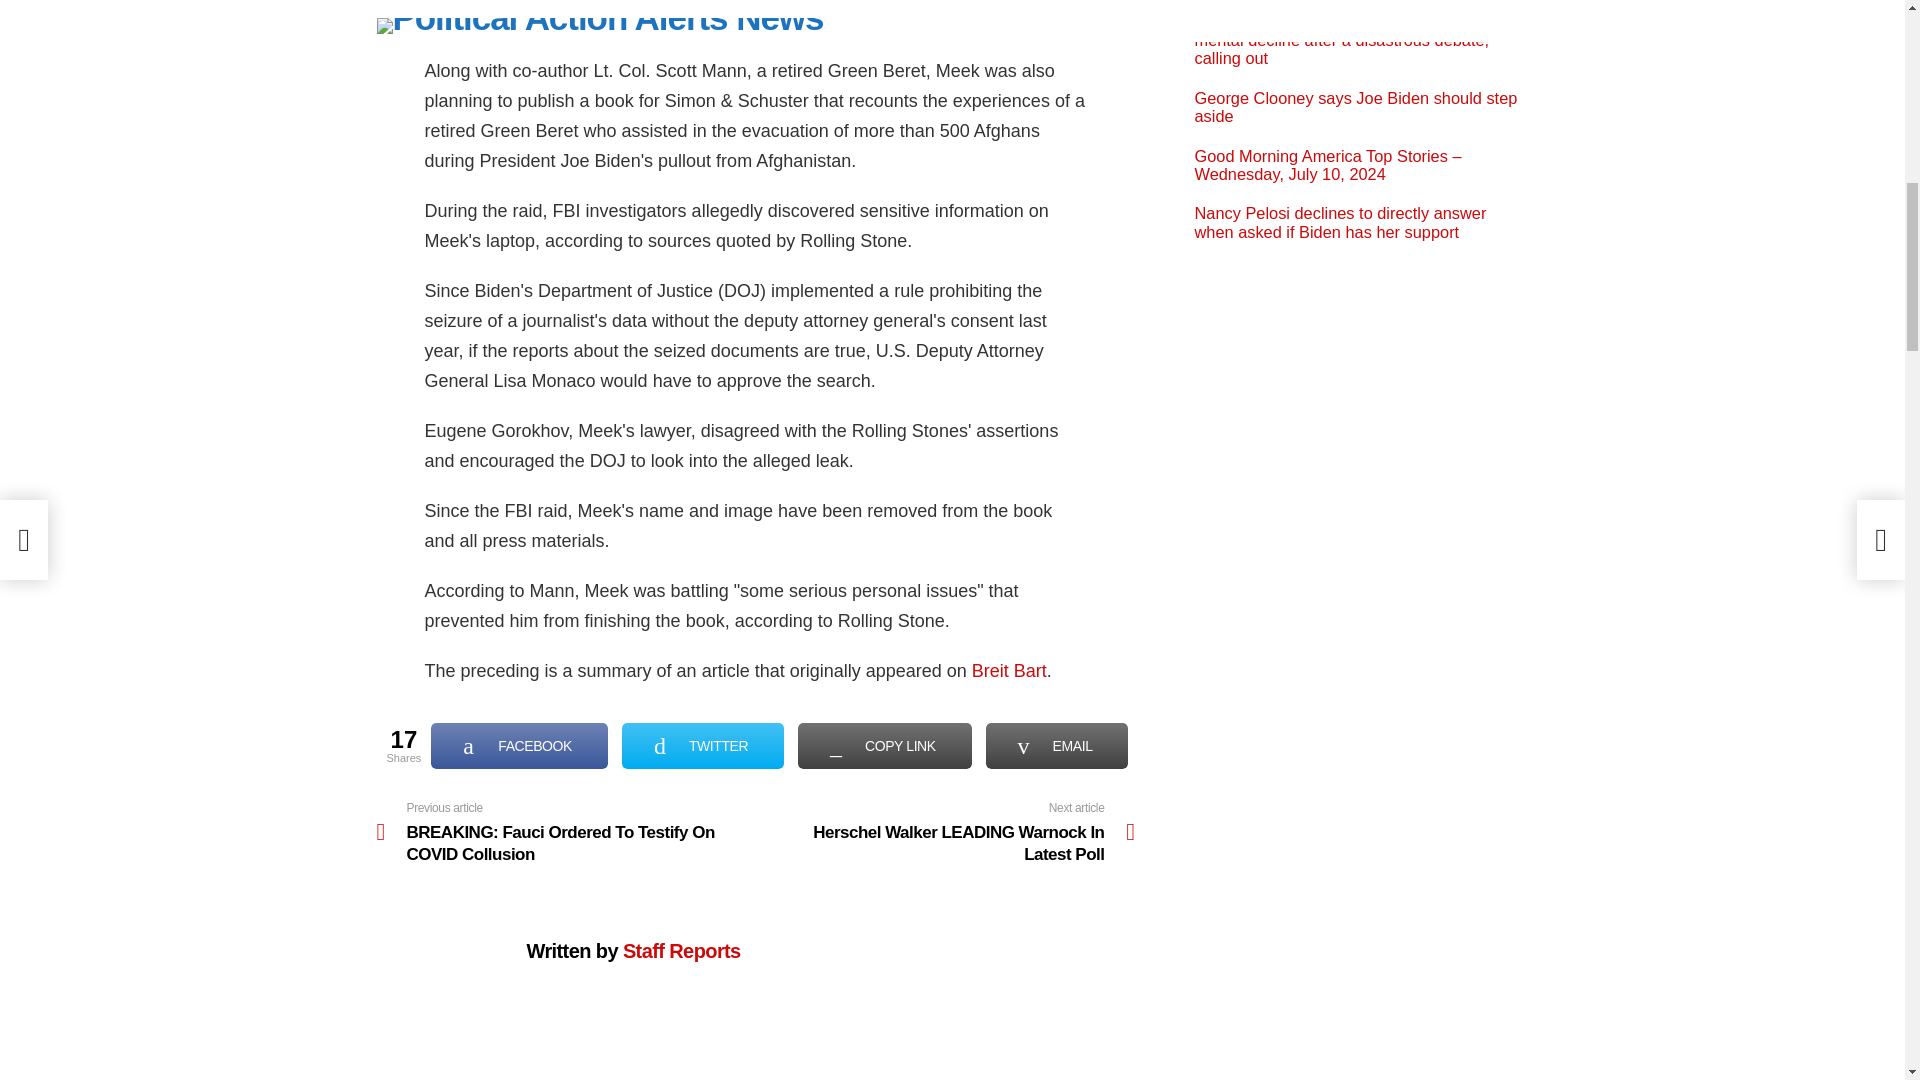 This screenshot has width=1920, height=1080. What do you see at coordinates (1057, 745) in the screenshot?
I see `Share on Email` at bounding box center [1057, 745].